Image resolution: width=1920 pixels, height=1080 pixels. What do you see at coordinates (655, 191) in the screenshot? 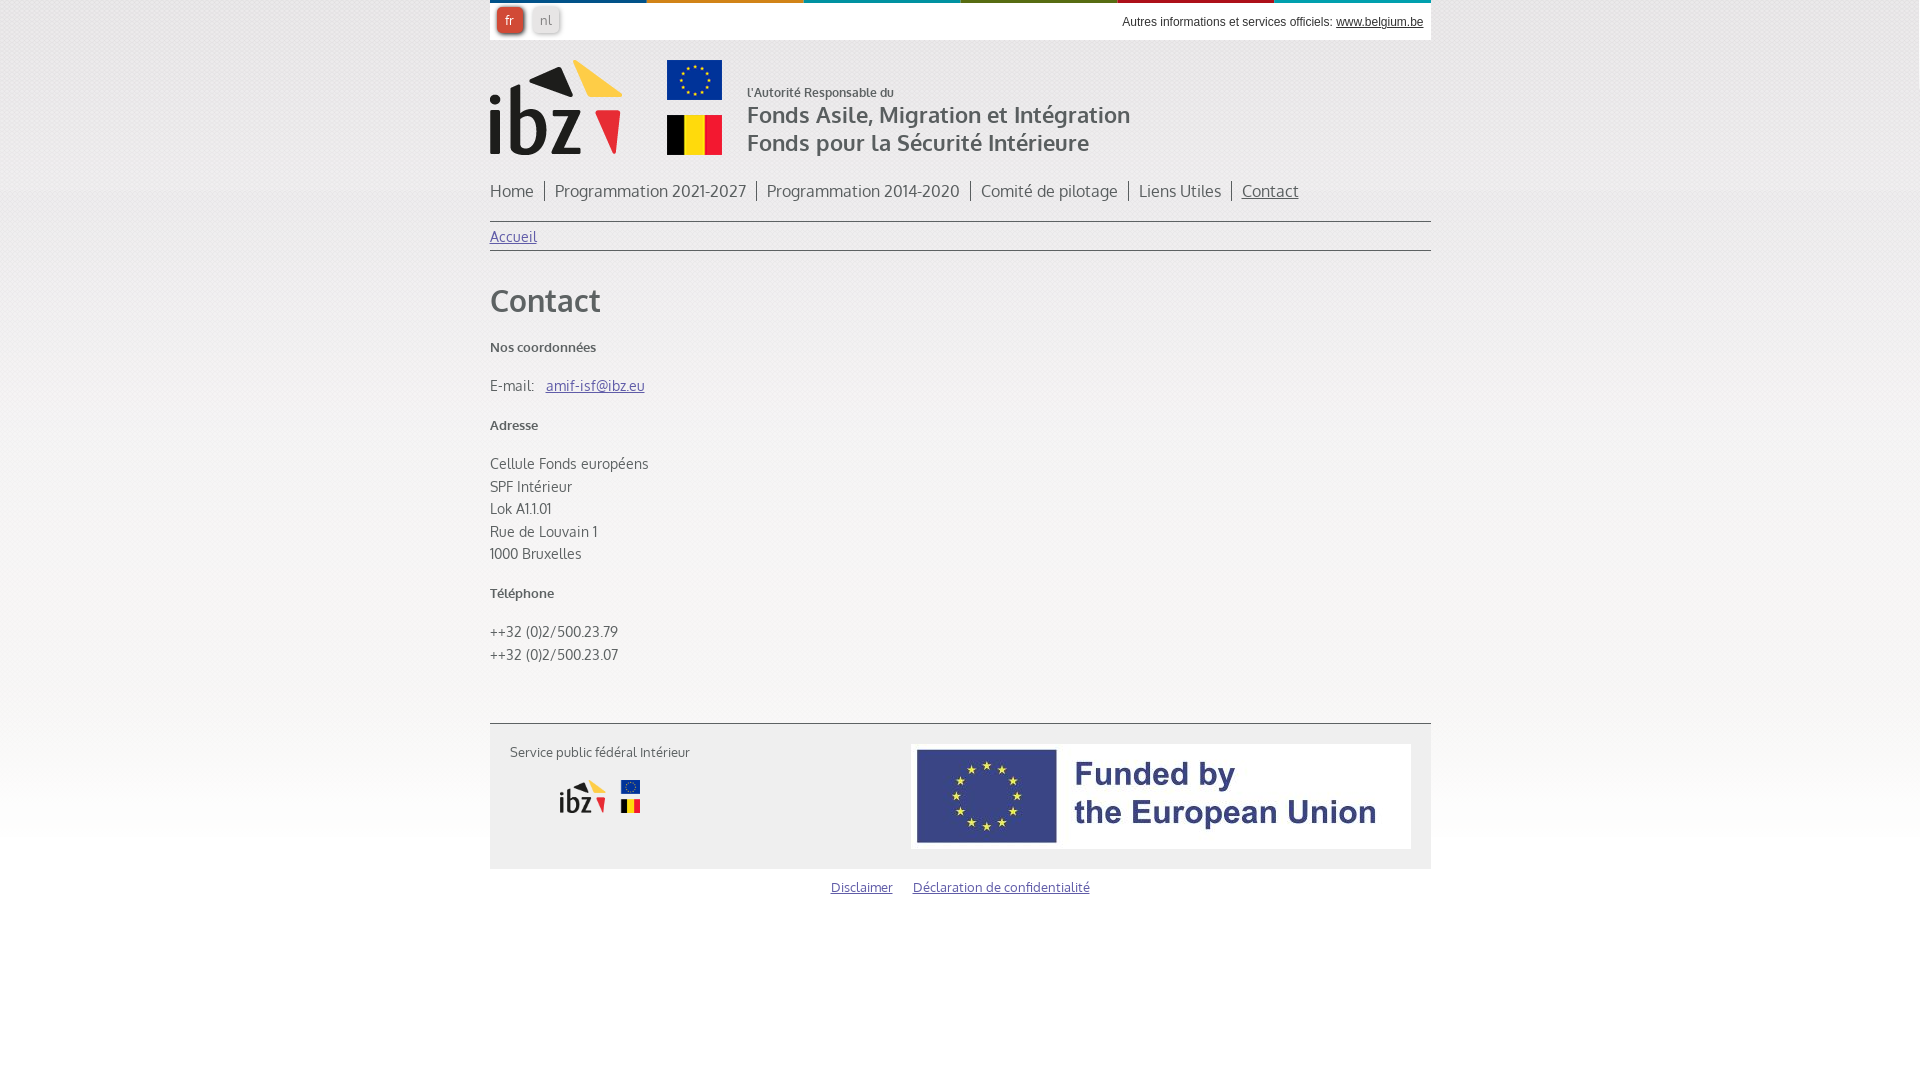
I see `Programmation 2021-2027` at bounding box center [655, 191].